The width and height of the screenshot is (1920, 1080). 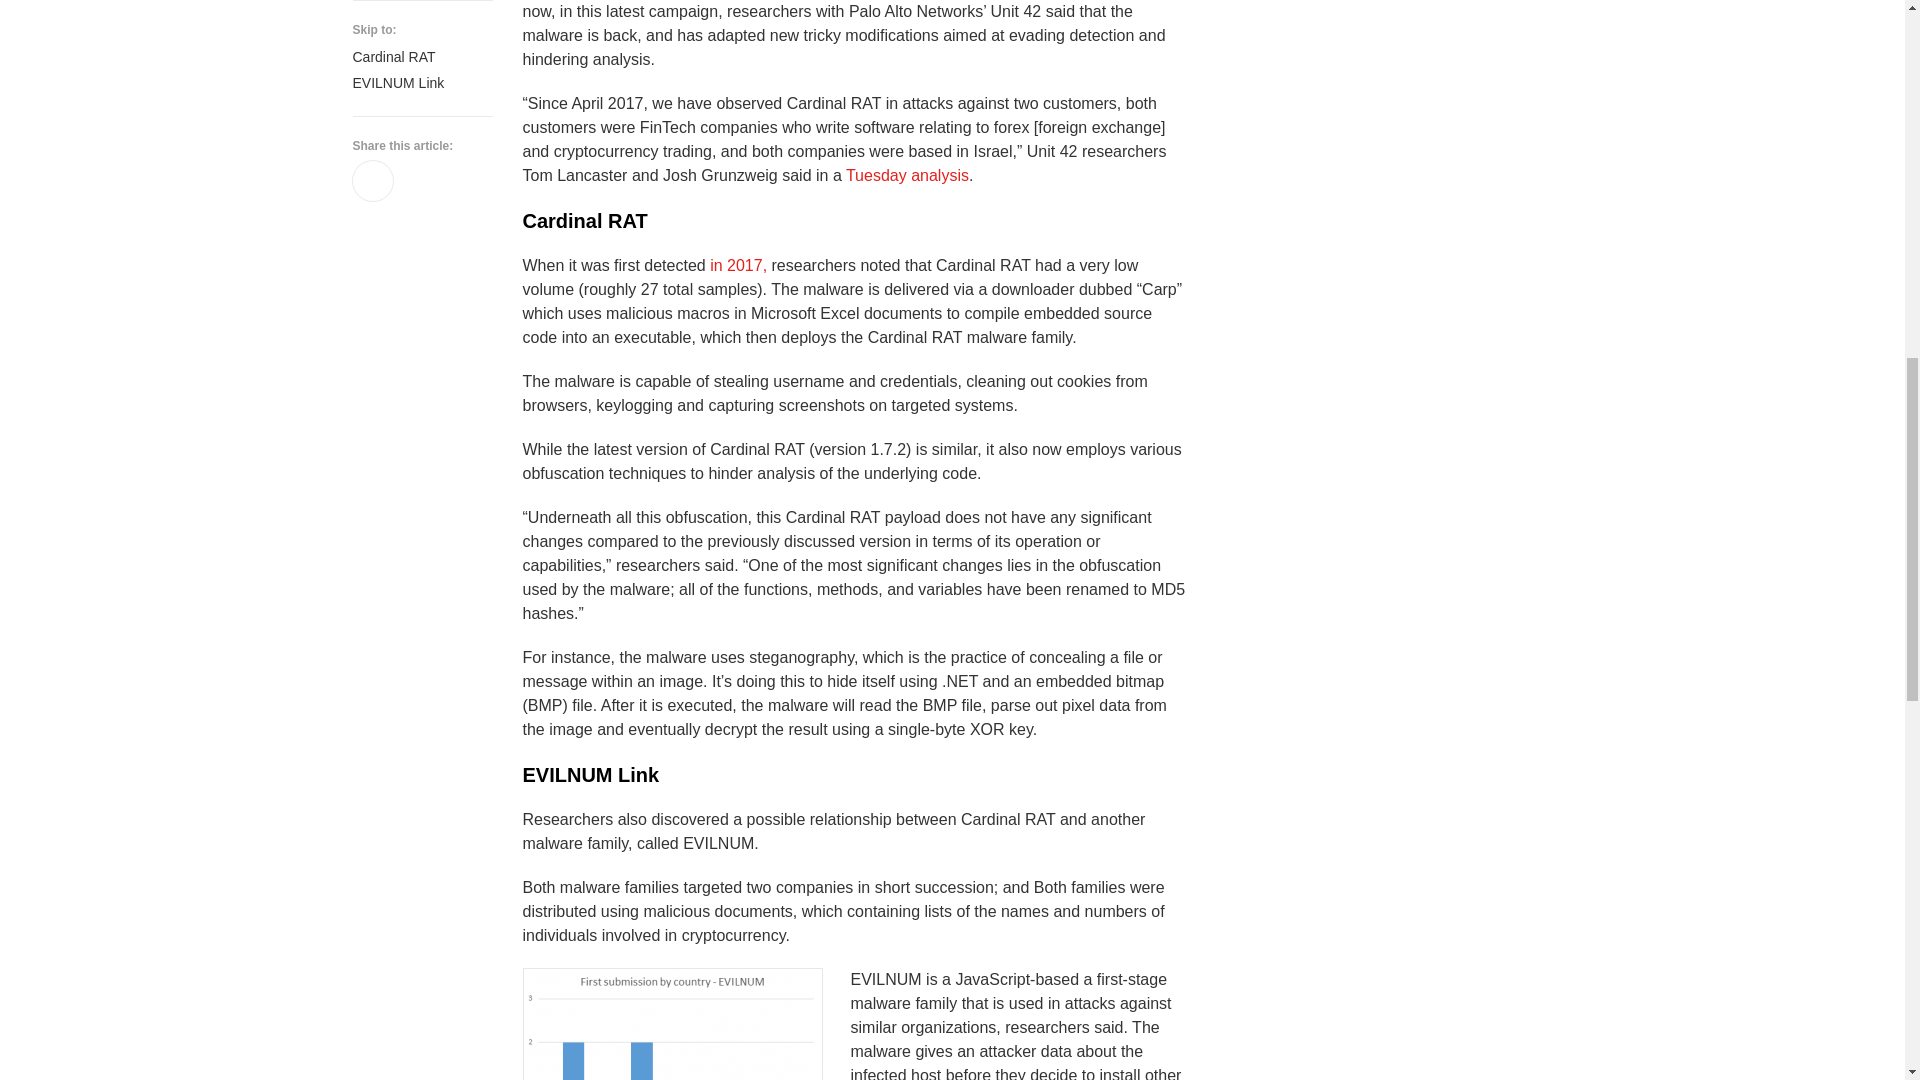 What do you see at coordinates (908, 174) in the screenshot?
I see `Tuesday analysis` at bounding box center [908, 174].